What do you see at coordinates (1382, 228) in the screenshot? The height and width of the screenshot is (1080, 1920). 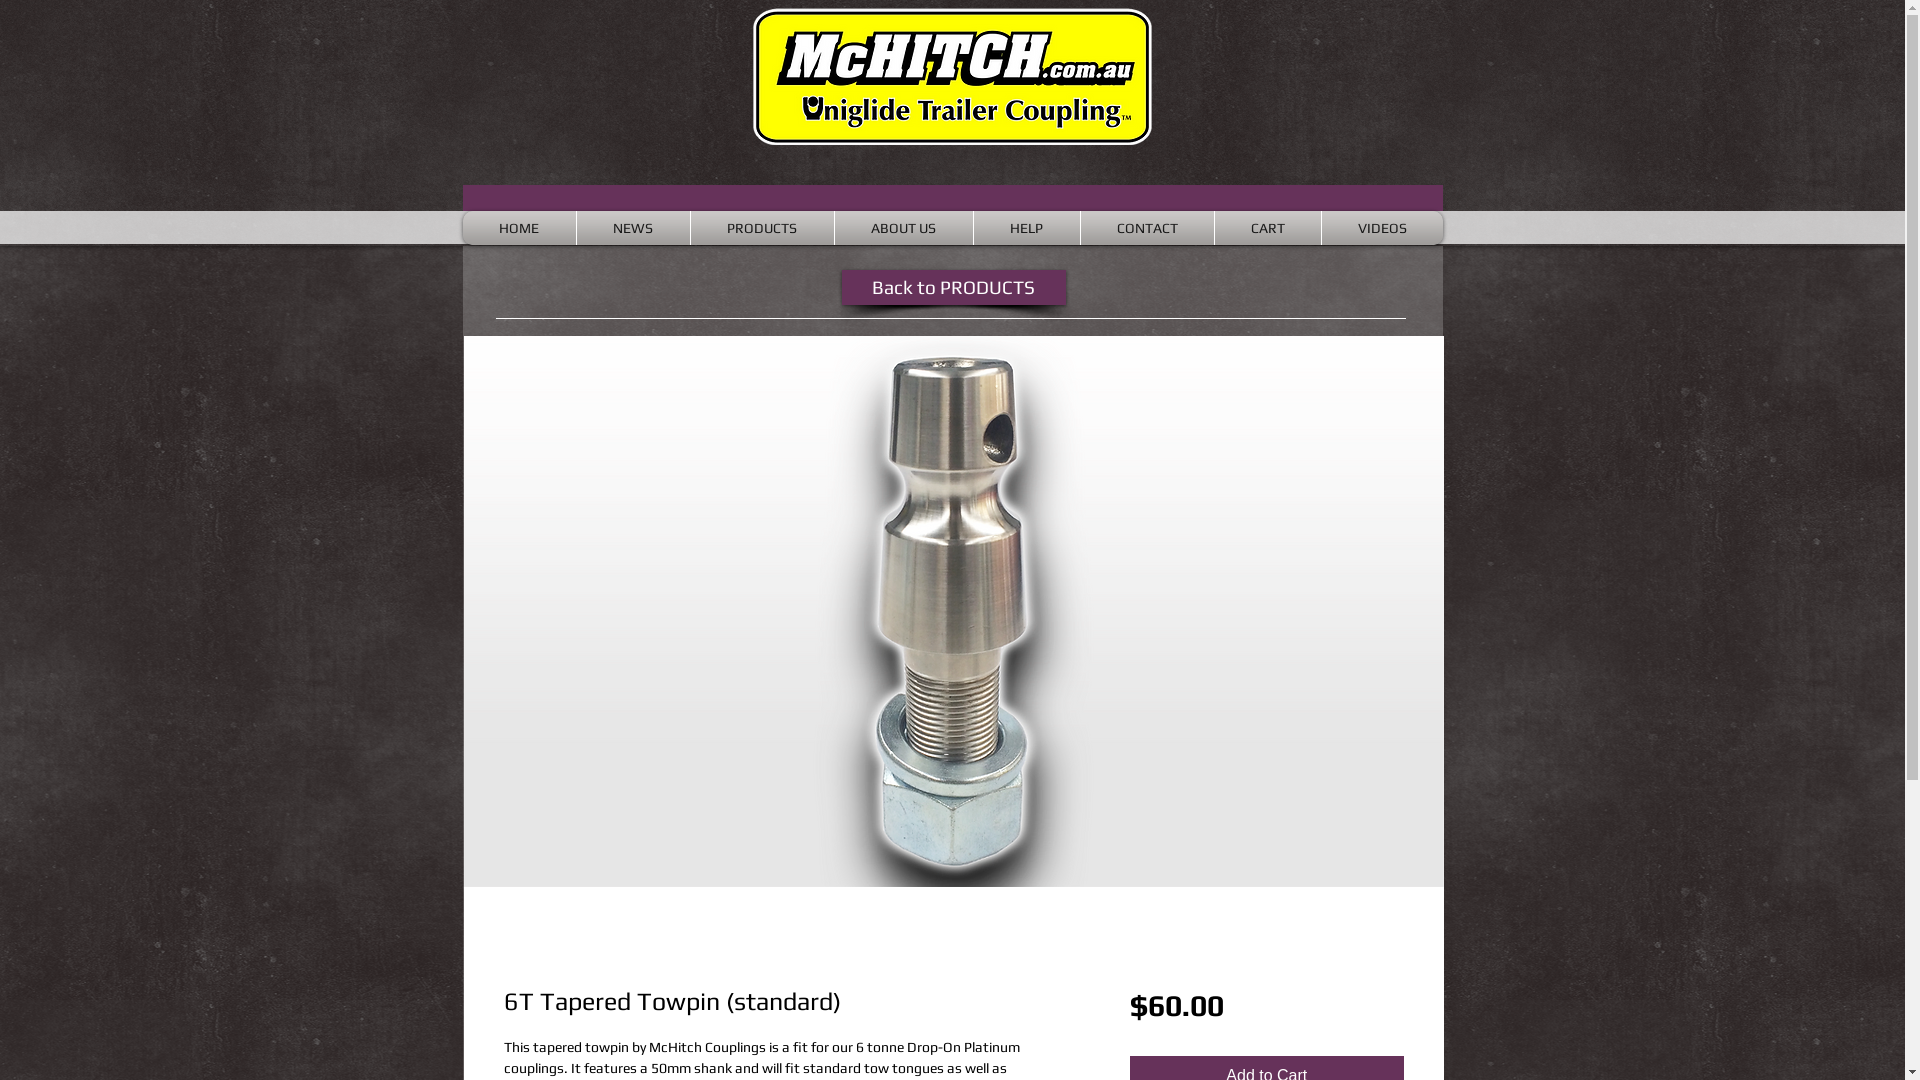 I see `VIDEOS` at bounding box center [1382, 228].